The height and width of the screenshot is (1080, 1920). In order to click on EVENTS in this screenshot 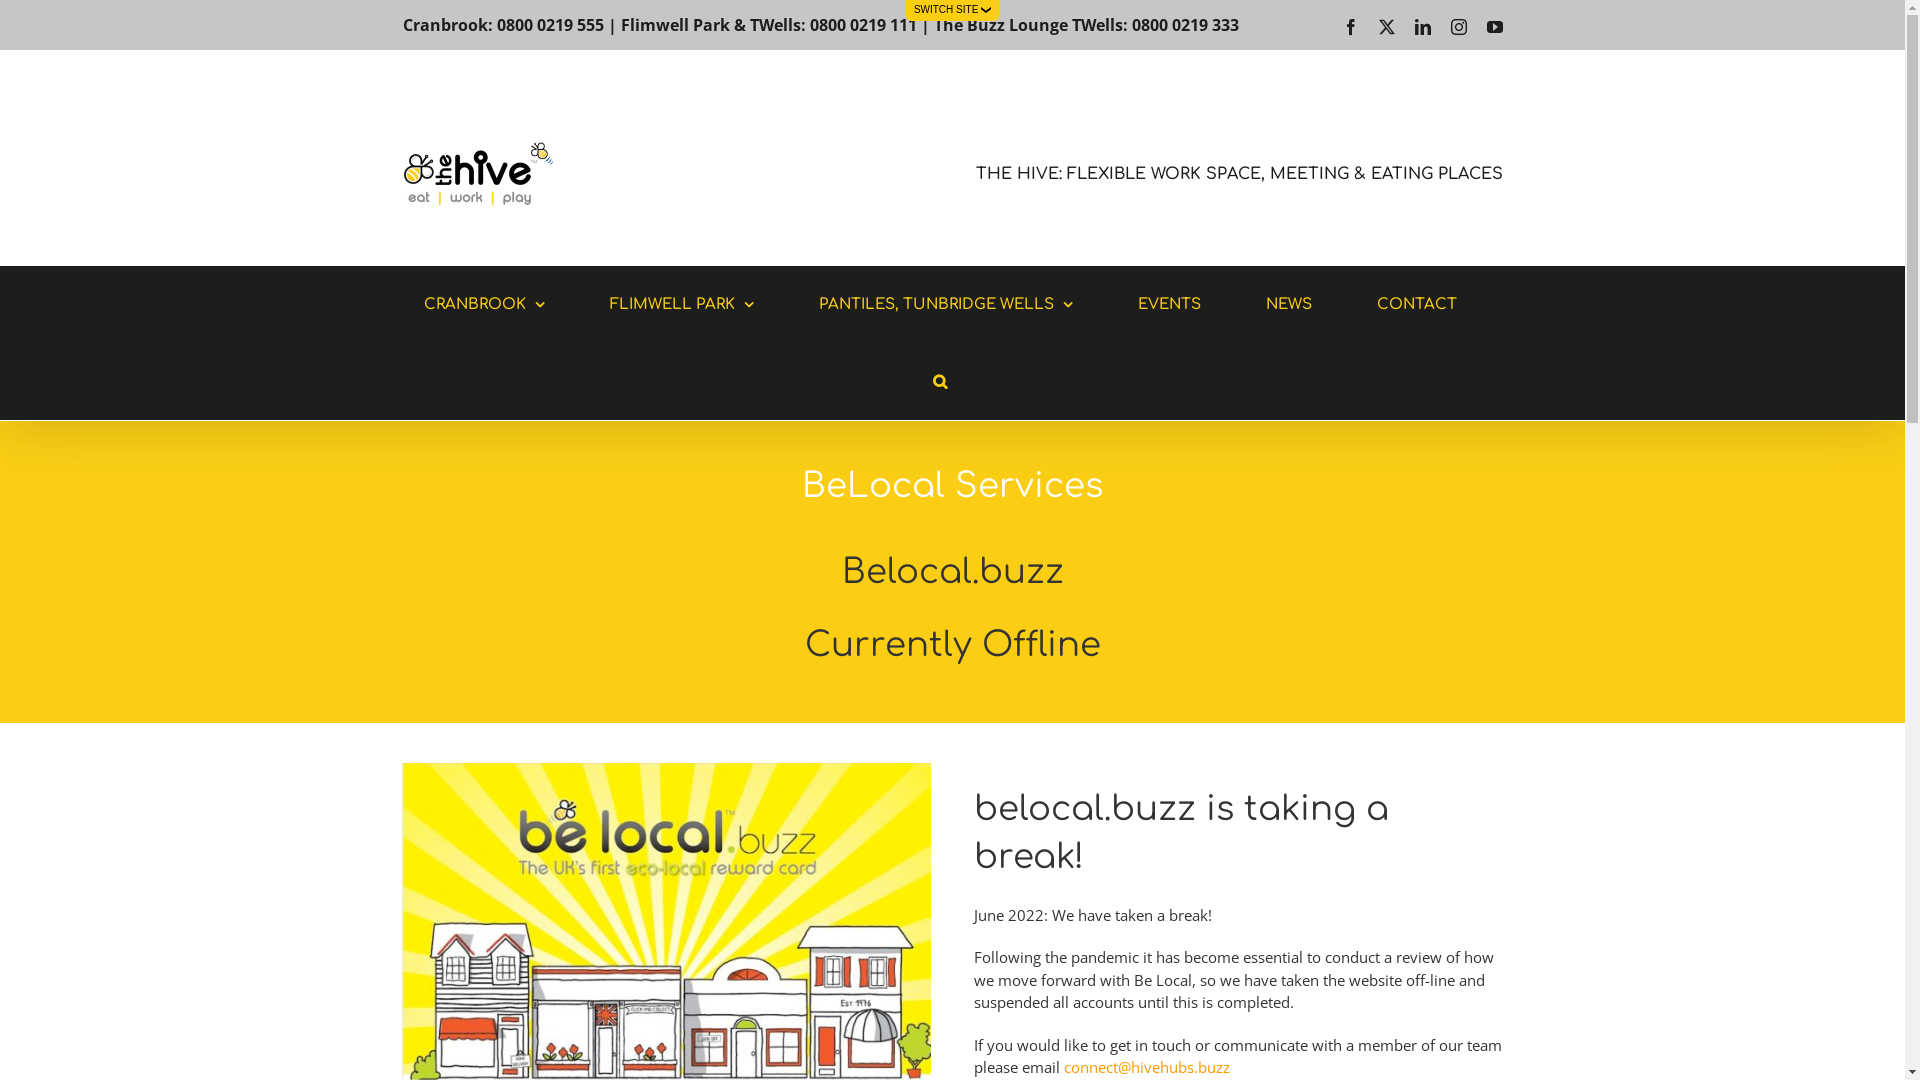, I will do `click(1170, 304)`.